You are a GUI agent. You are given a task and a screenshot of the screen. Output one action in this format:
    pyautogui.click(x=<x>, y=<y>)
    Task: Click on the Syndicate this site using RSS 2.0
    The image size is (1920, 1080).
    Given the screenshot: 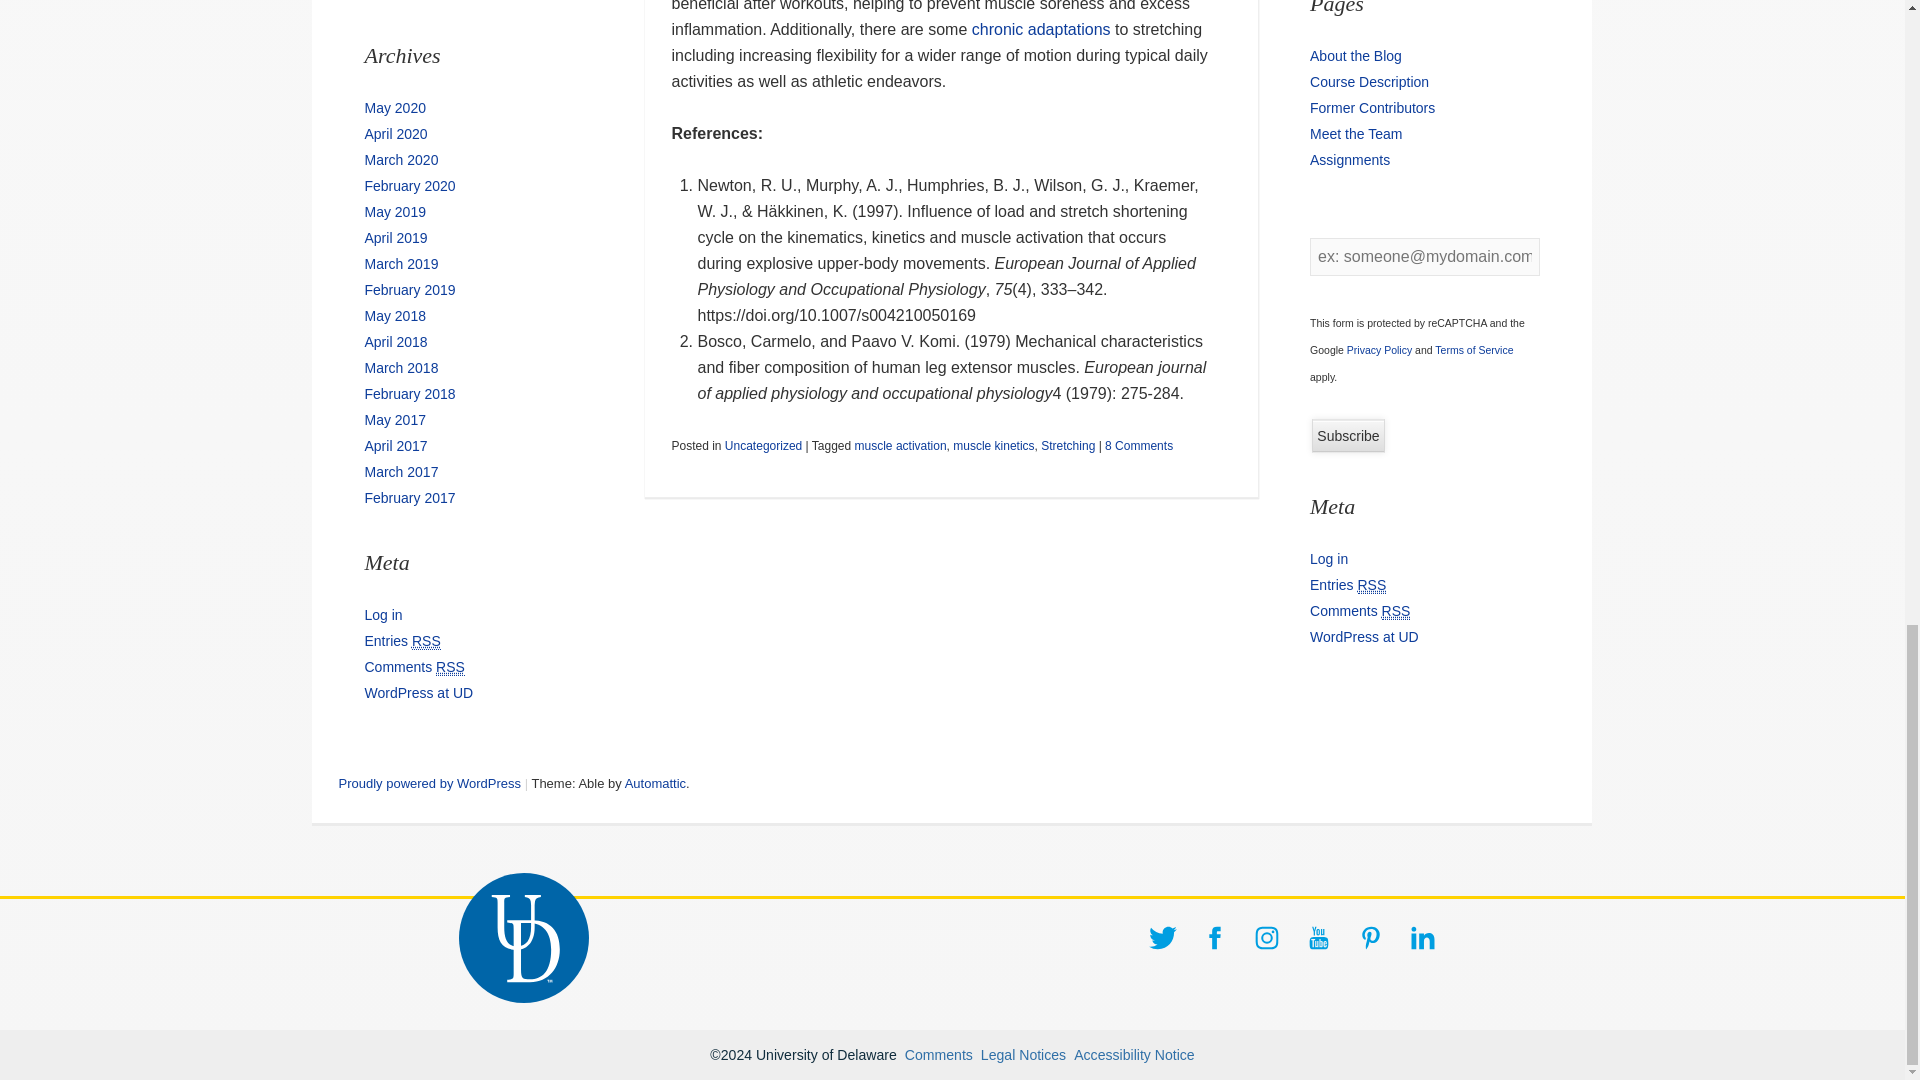 What is the action you would take?
    pyautogui.click(x=402, y=641)
    